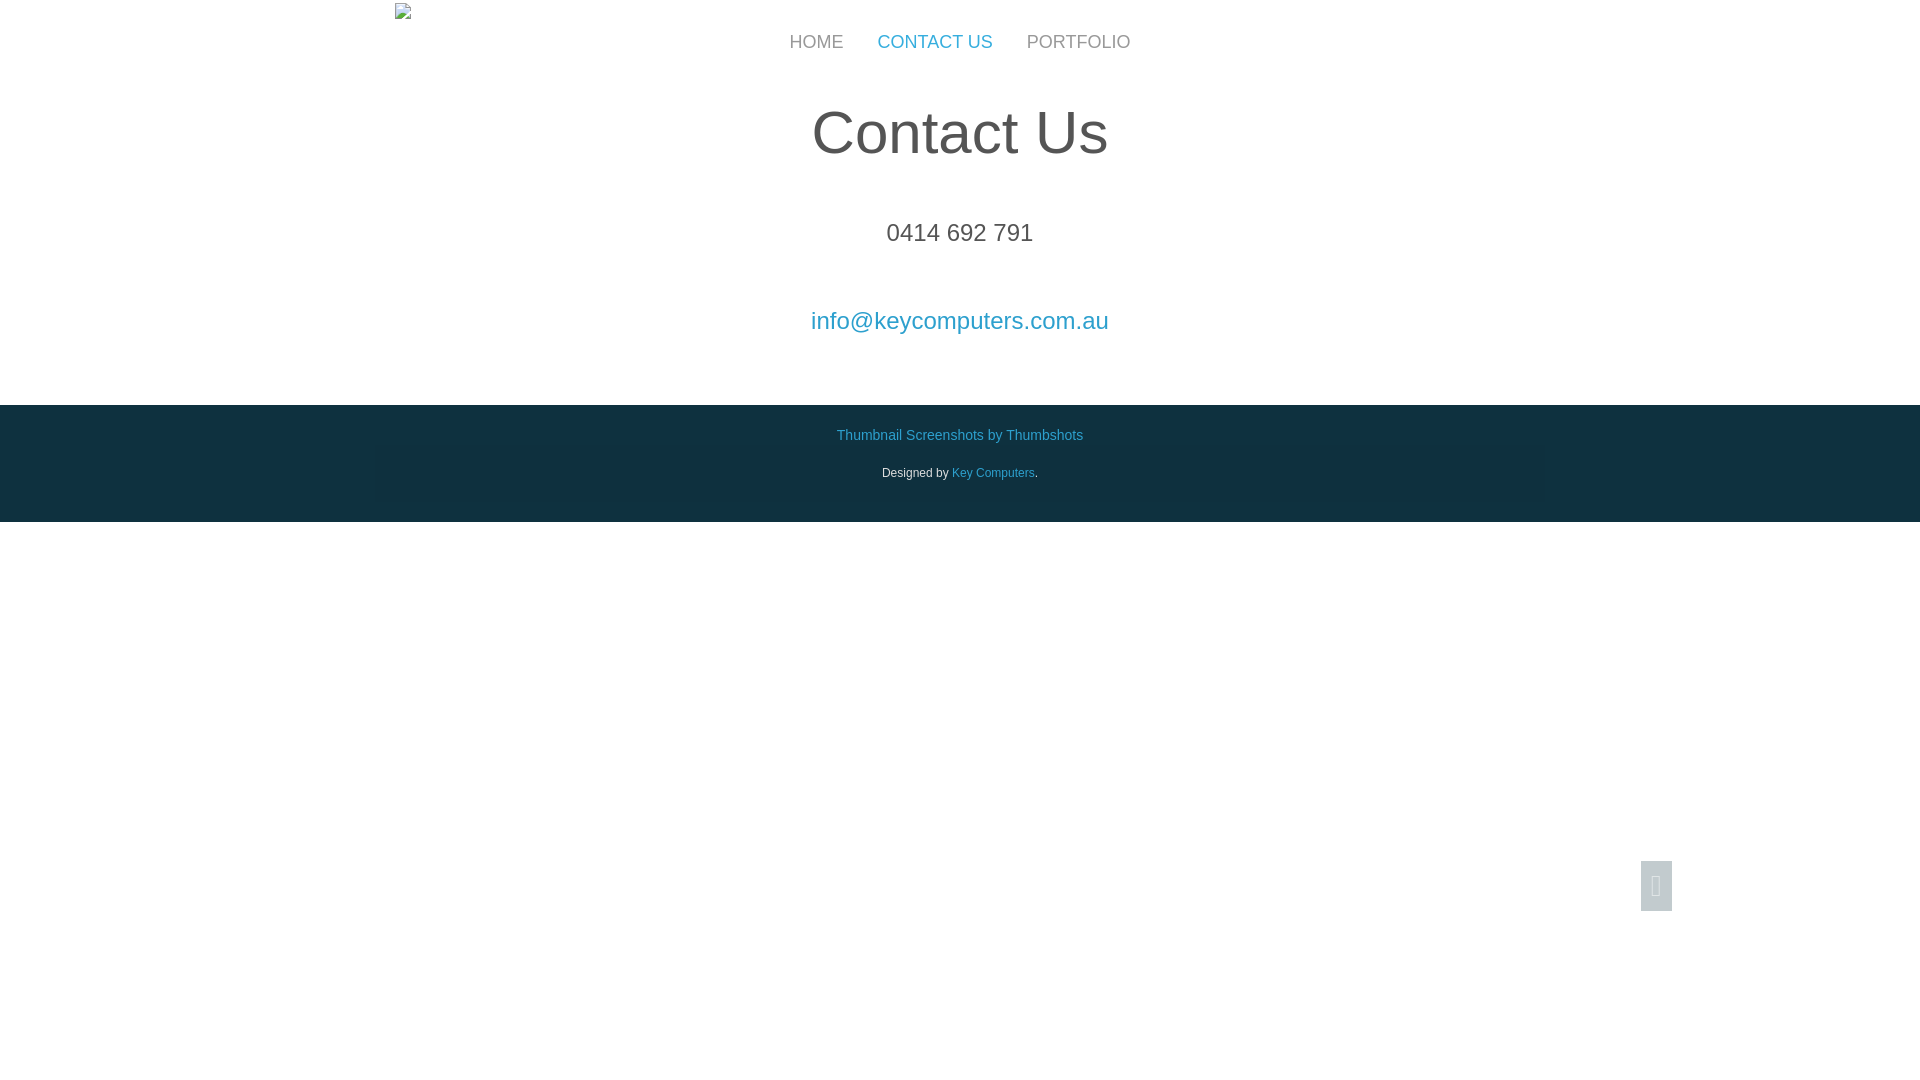  Describe the element at coordinates (960, 435) in the screenshot. I see `Thumbnail Screenshots by Thumbshots` at that location.